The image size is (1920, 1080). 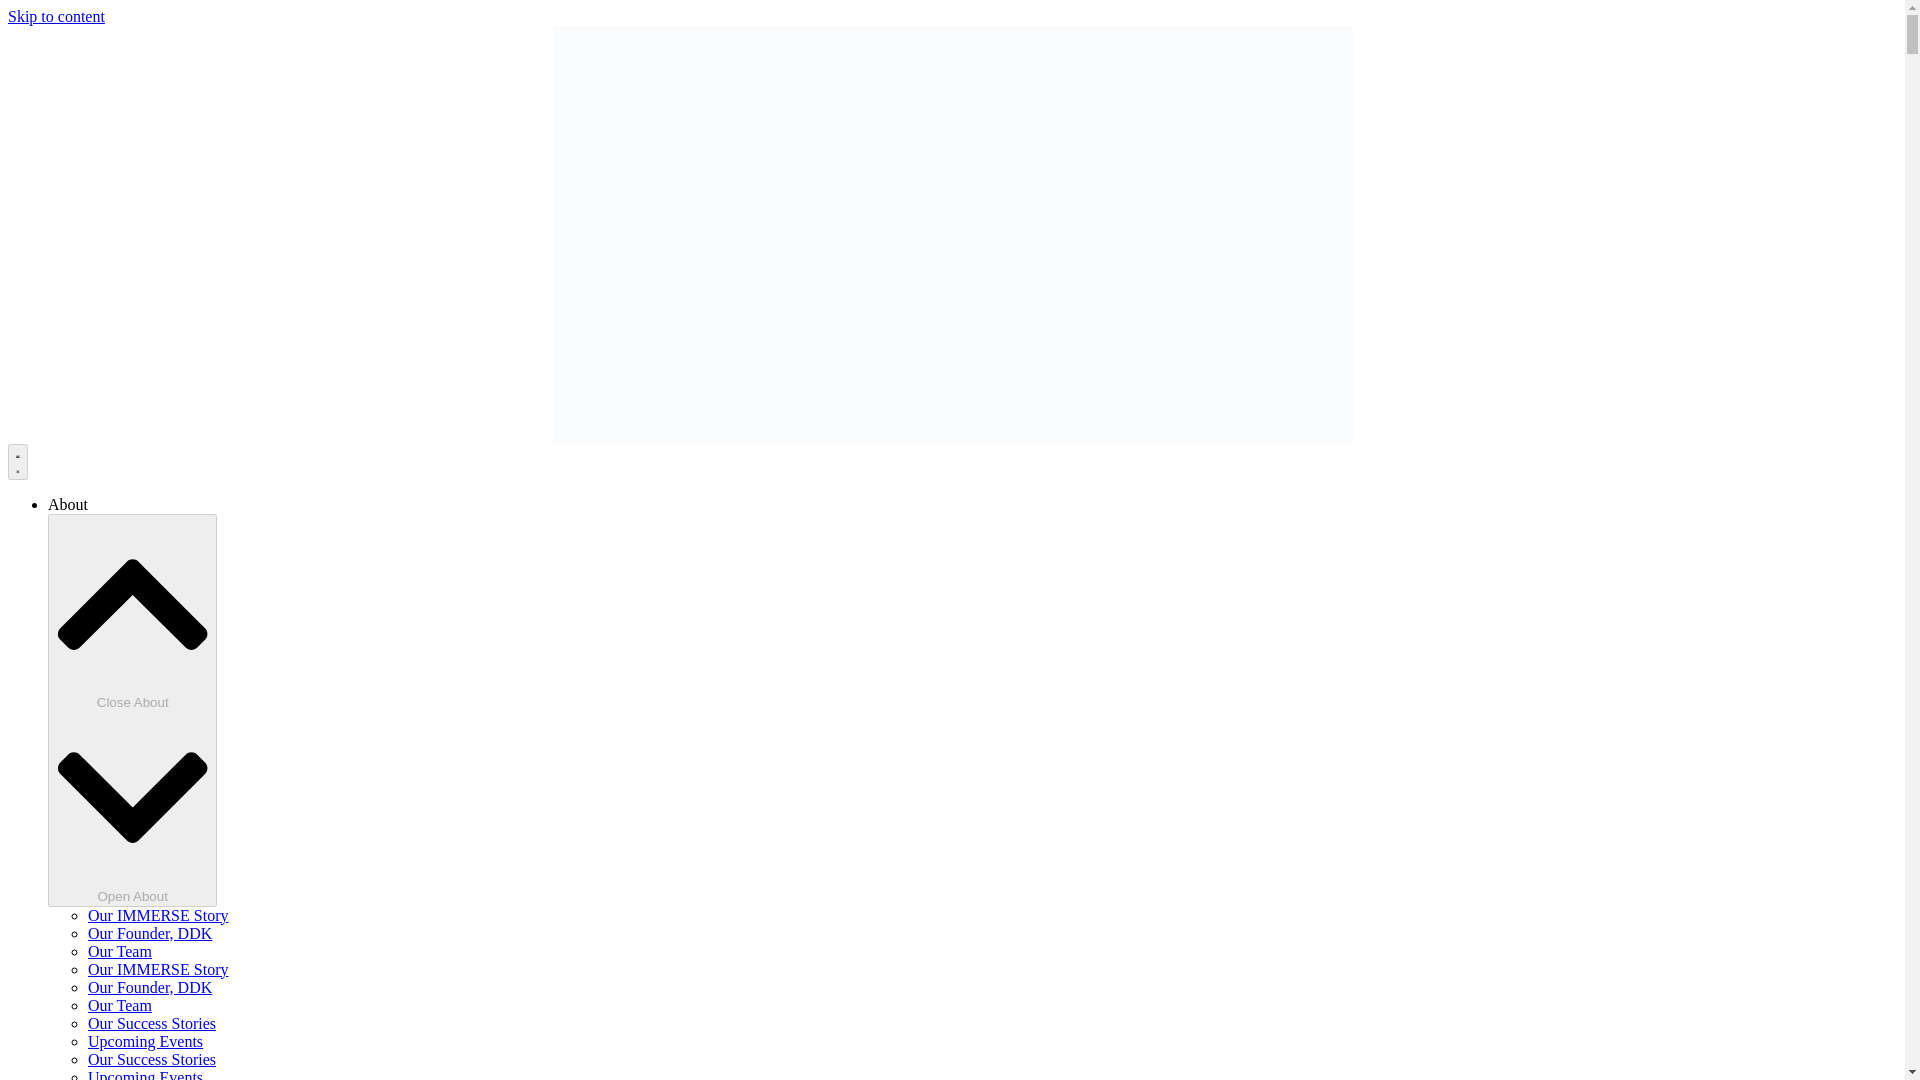 What do you see at coordinates (146, 1074) in the screenshot?
I see `Upcoming Events` at bounding box center [146, 1074].